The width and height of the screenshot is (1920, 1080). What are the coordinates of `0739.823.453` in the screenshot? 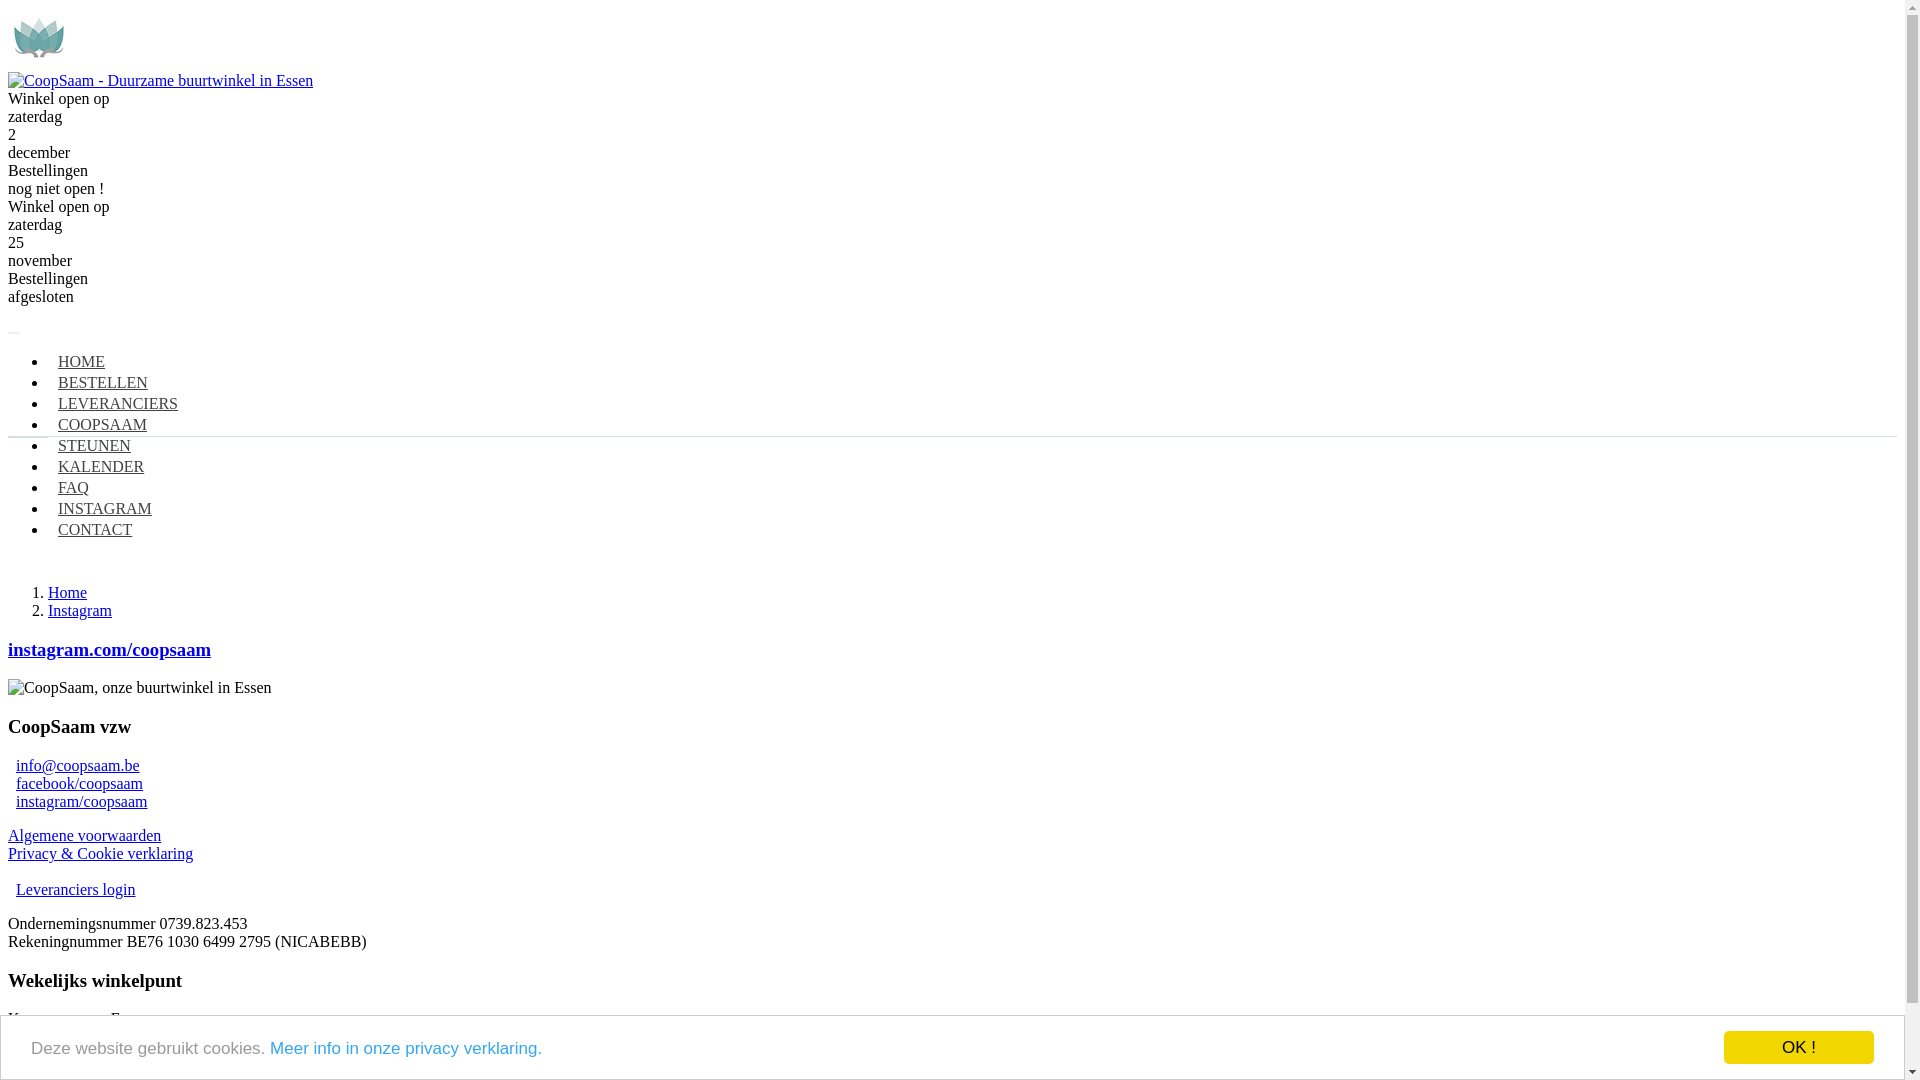 It's located at (204, 924).